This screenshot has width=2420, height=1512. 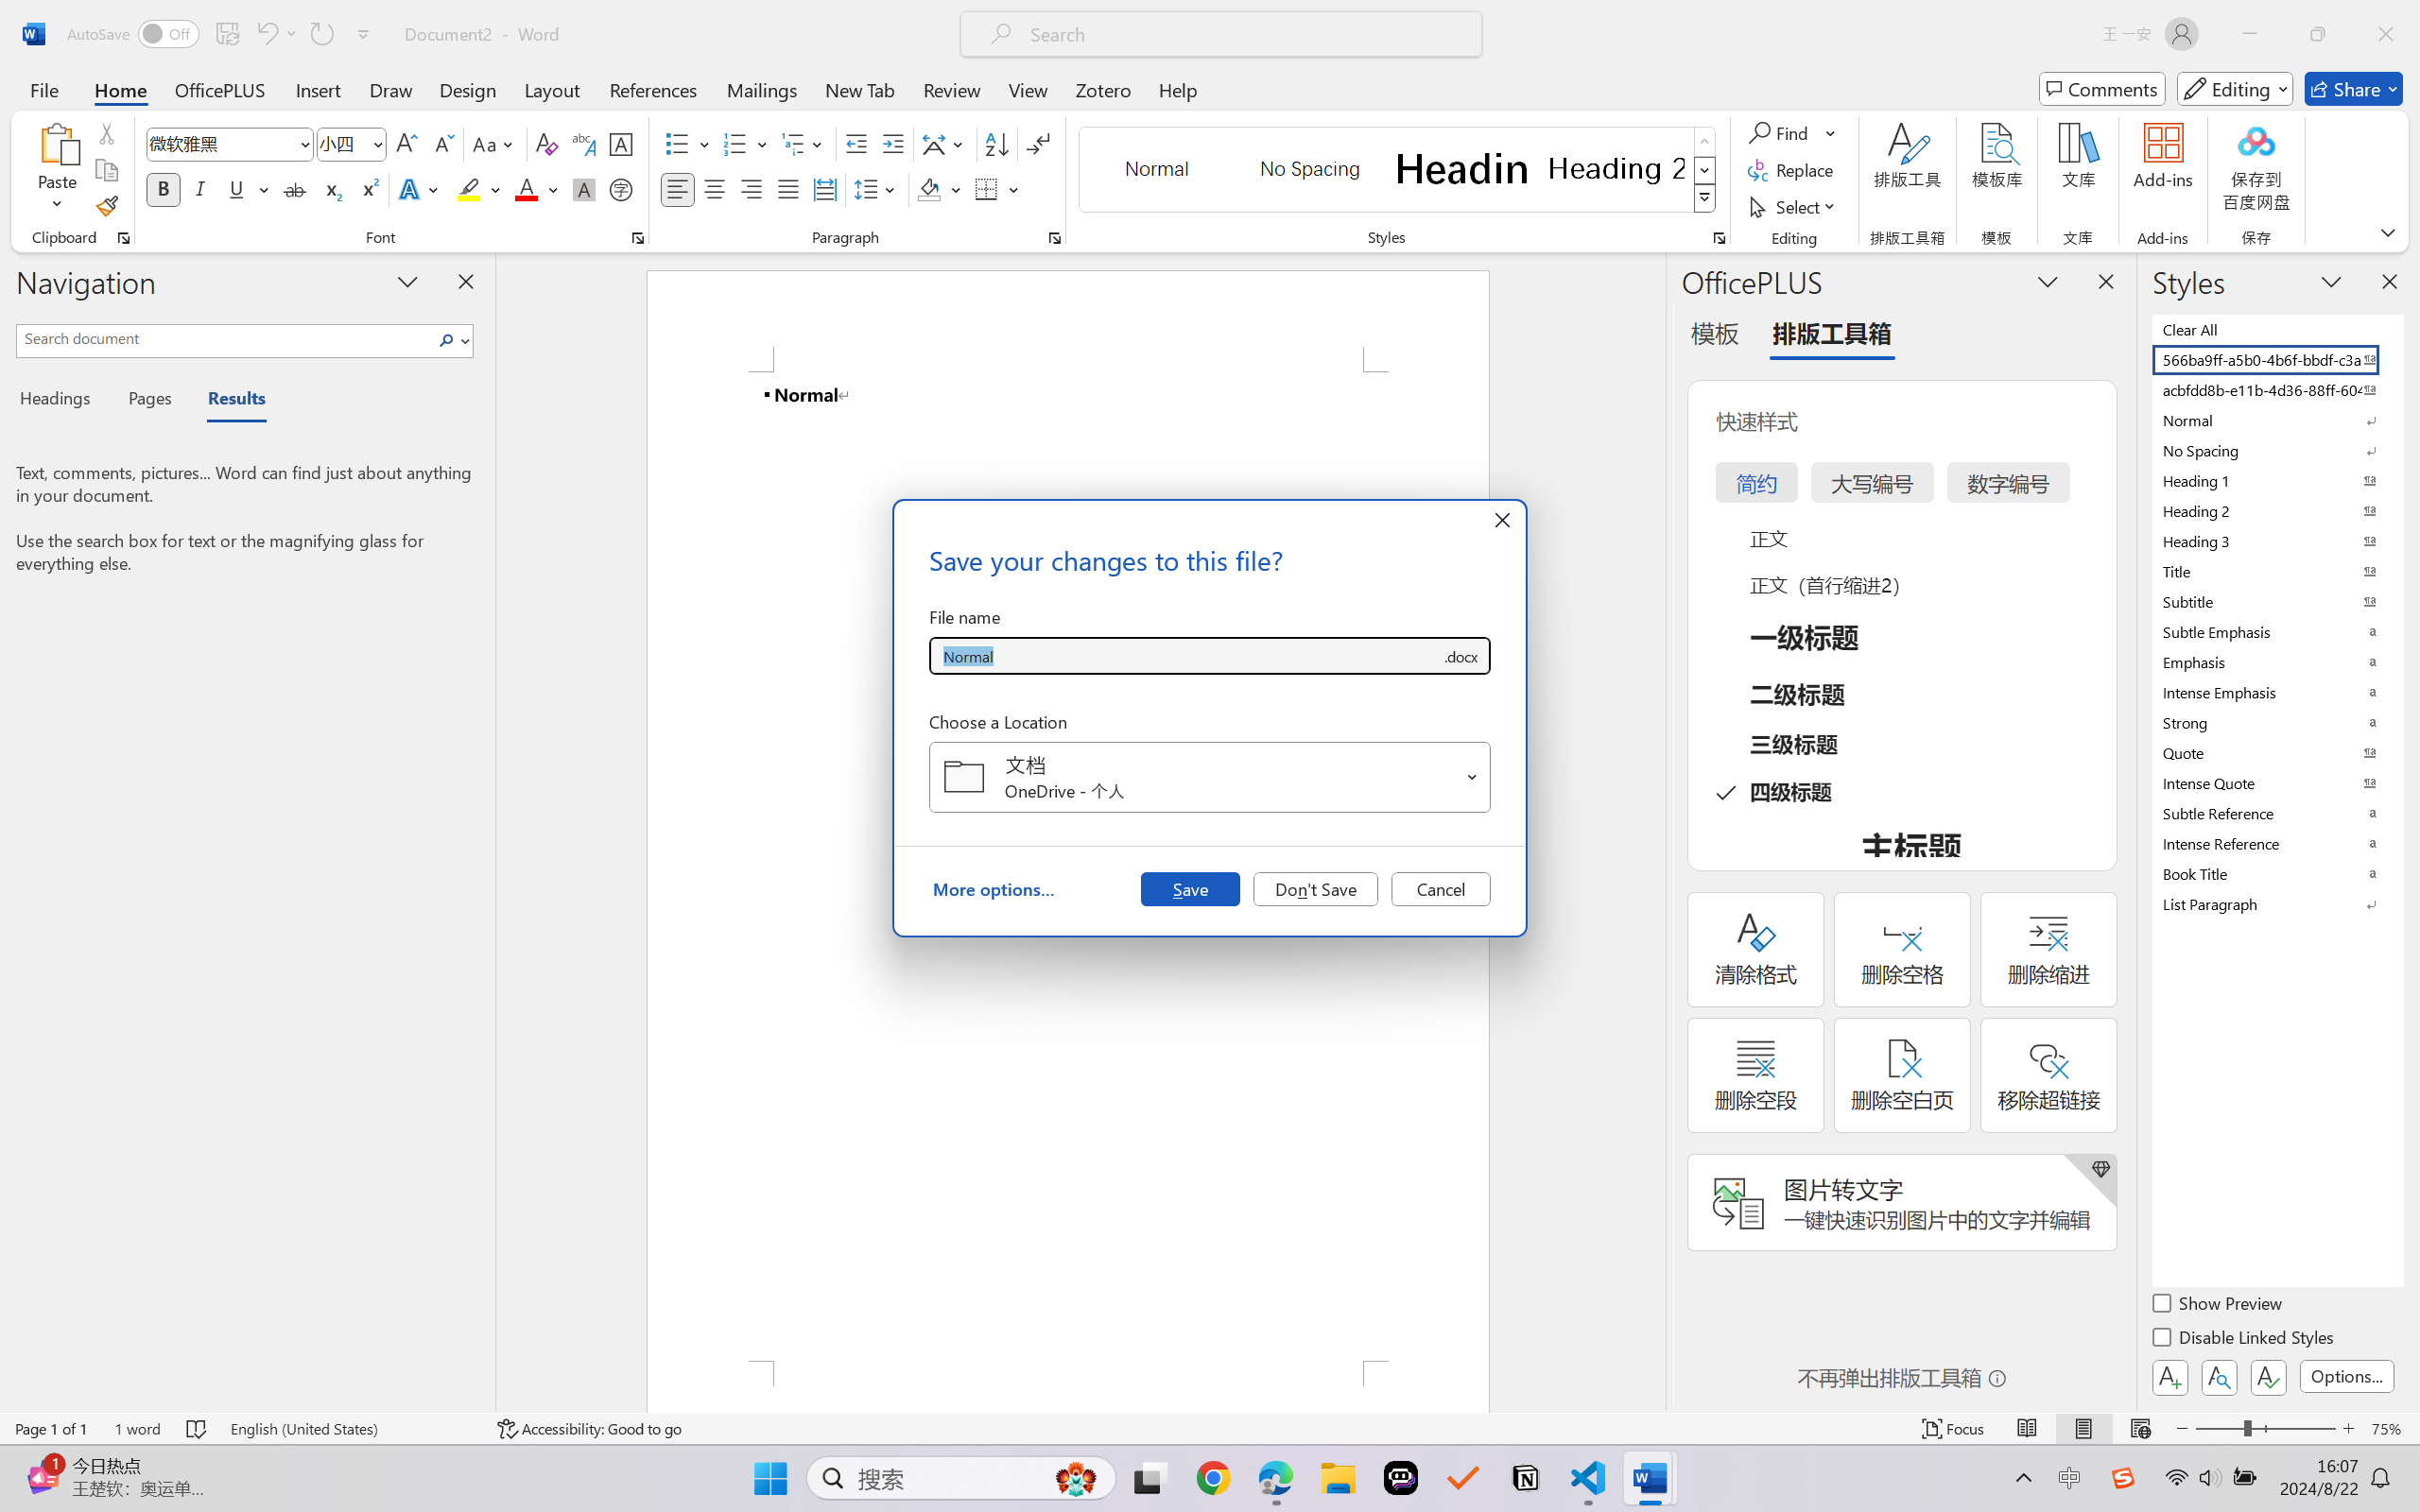 I want to click on Results, so click(x=227, y=401).